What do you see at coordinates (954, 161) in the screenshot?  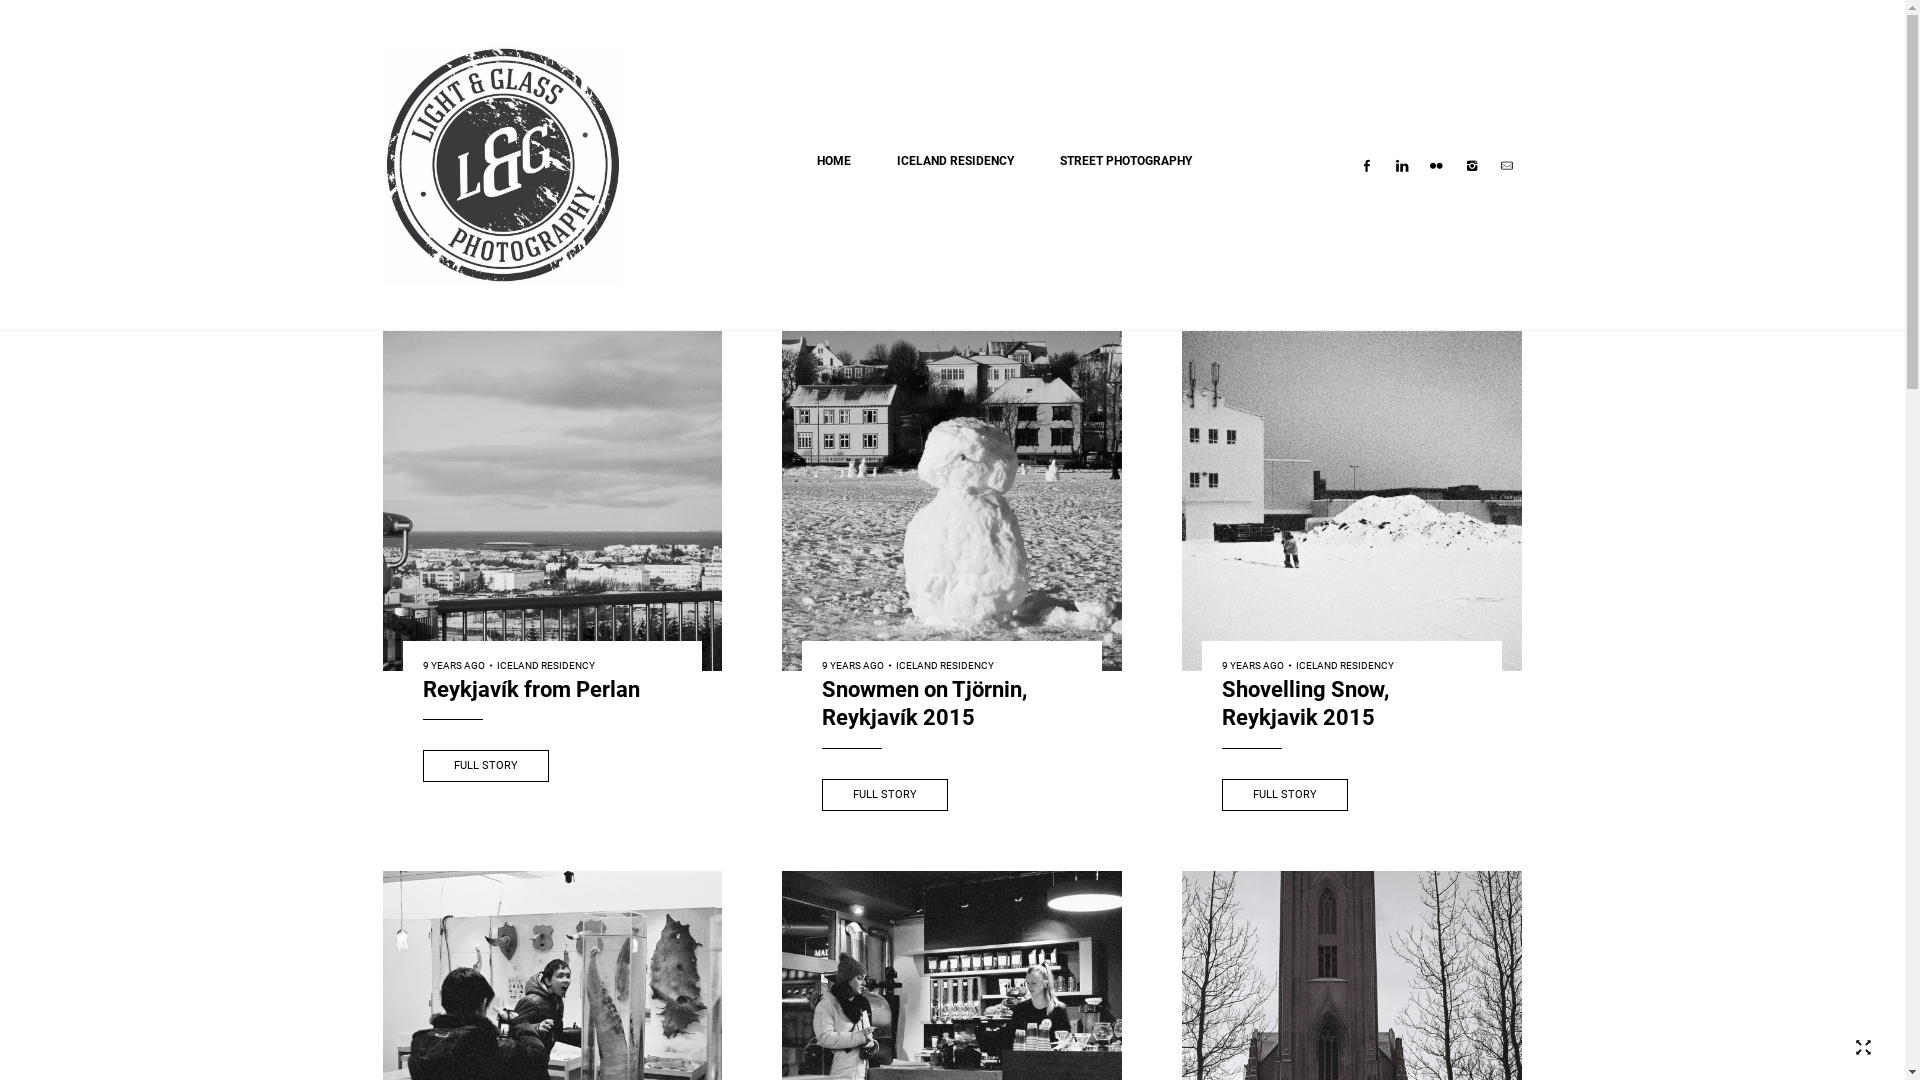 I see `ICELAND RESIDENCY` at bounding box center [954, 161].